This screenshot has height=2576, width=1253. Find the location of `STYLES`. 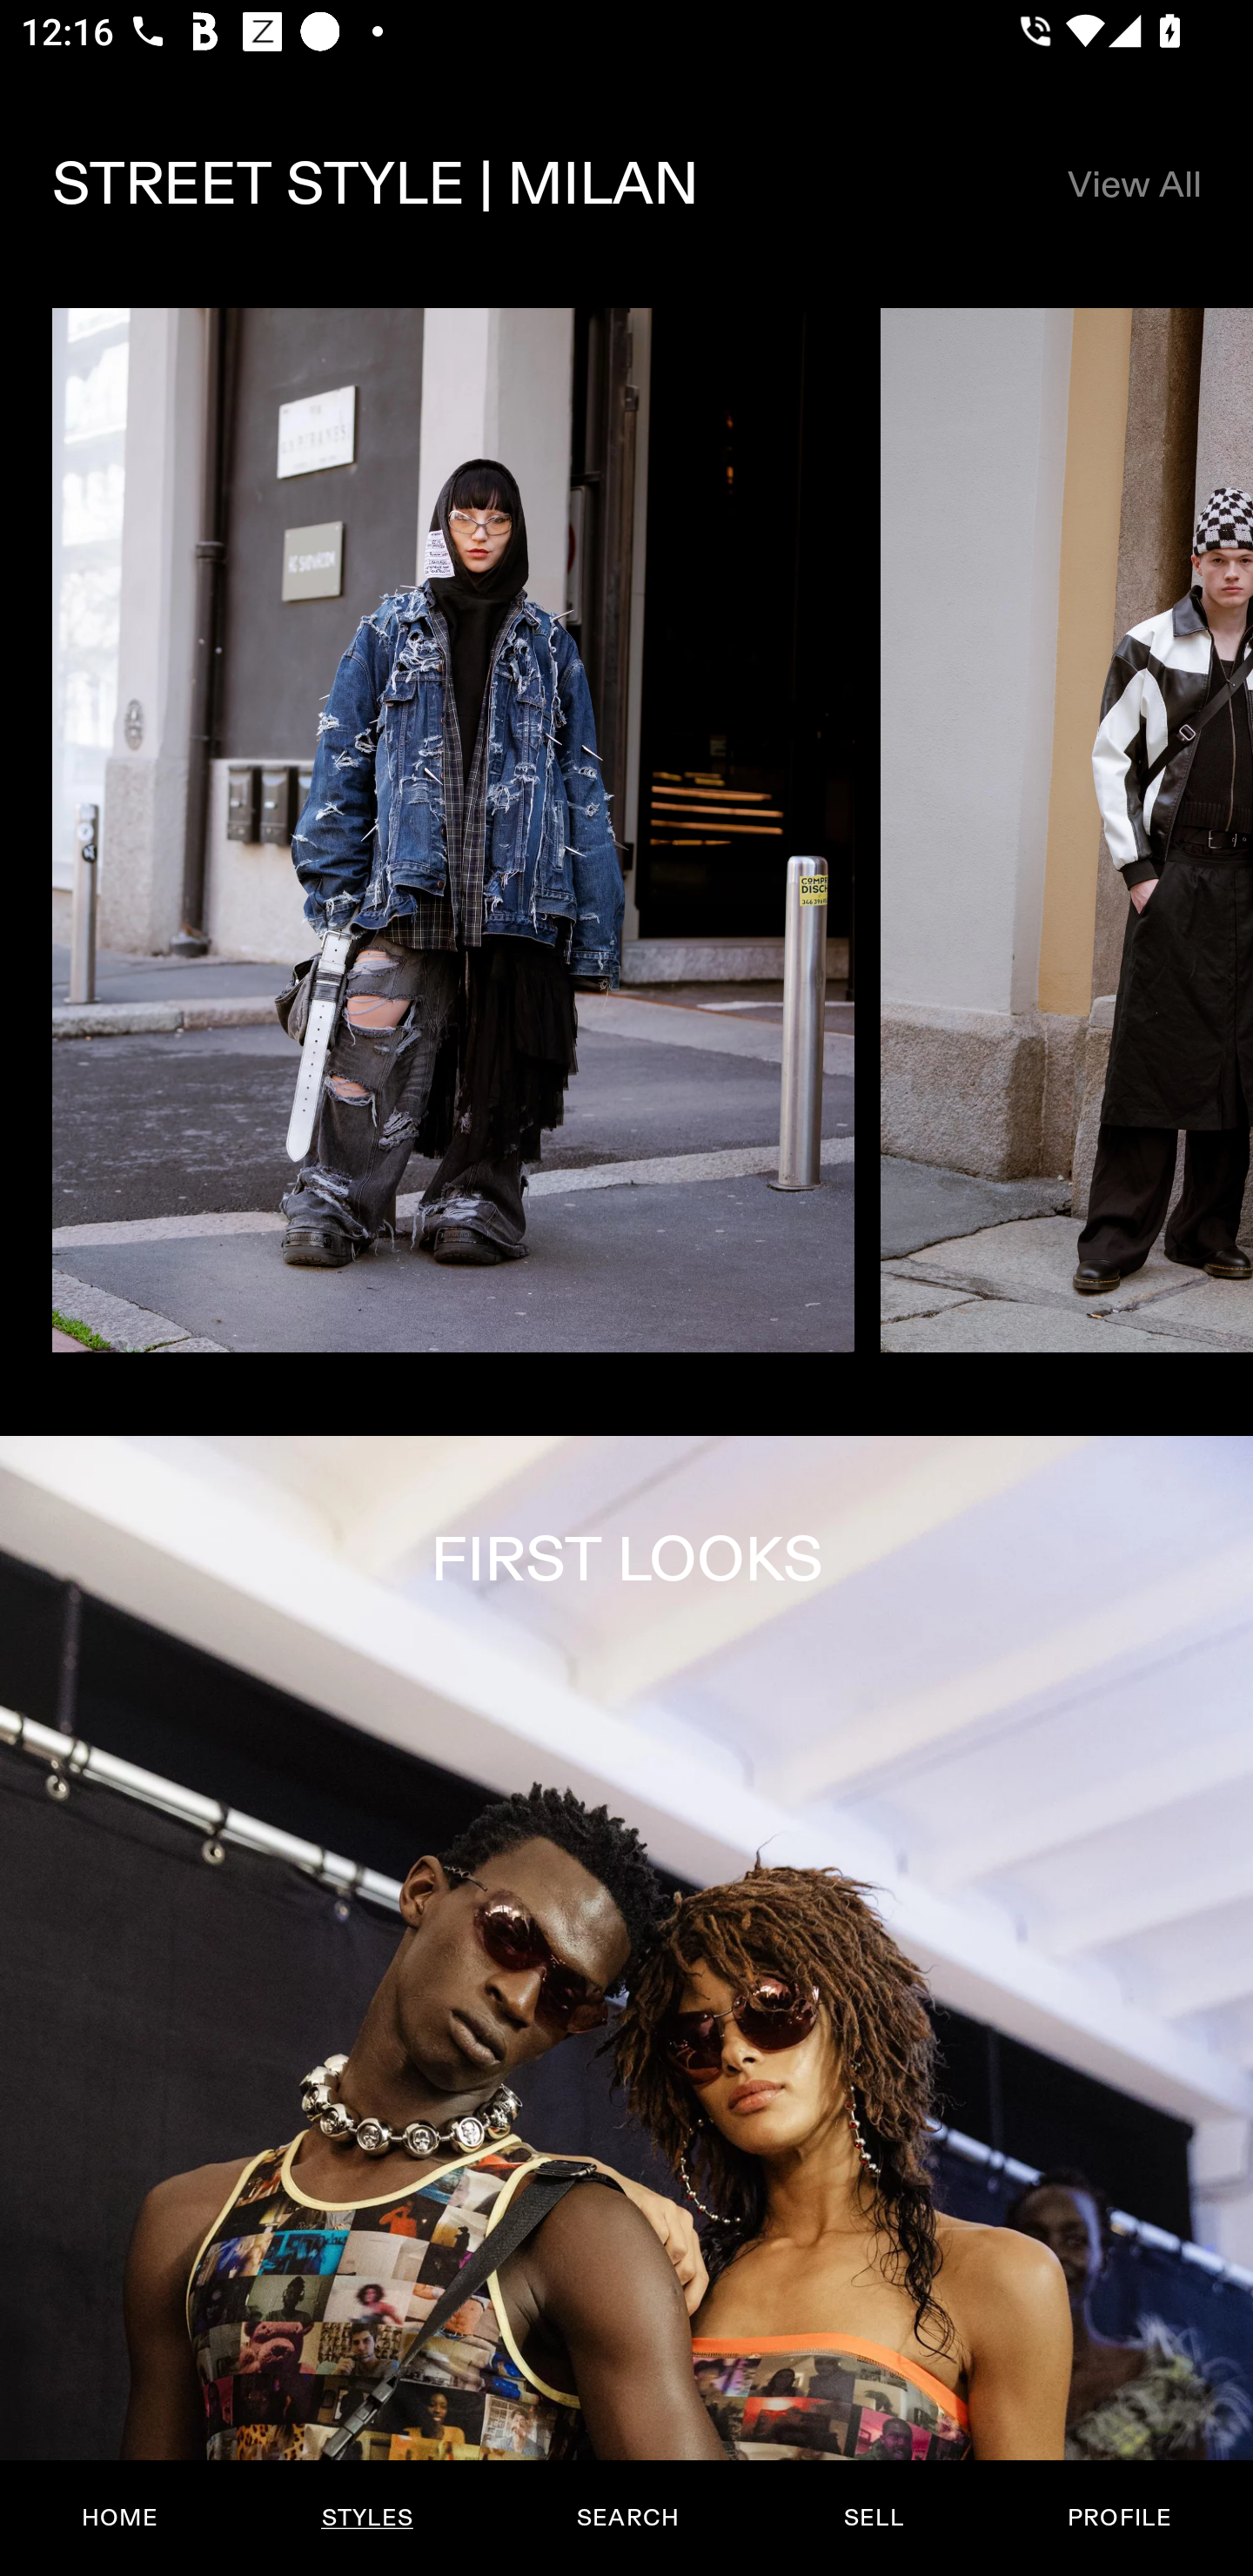

STYLES is located at coordinates (366, 2518).